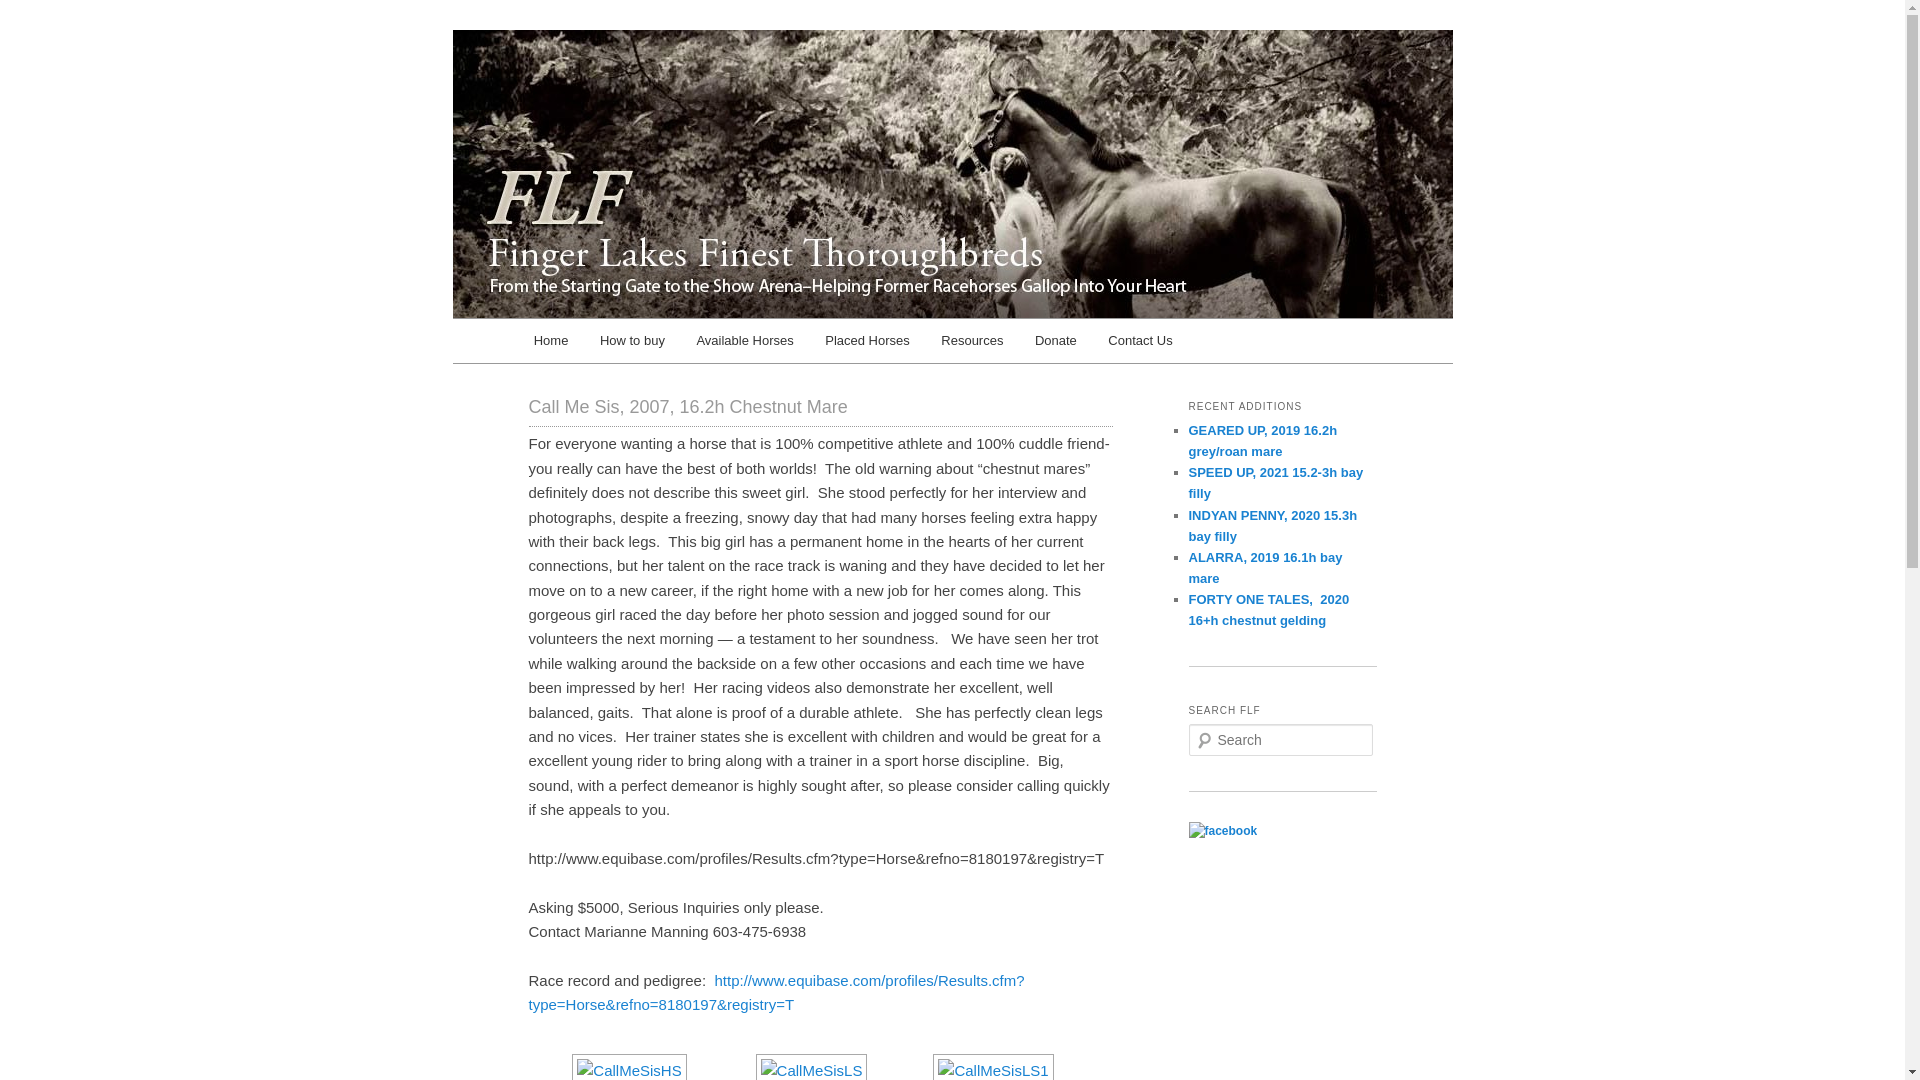 This screenshot has height=1080, width=1920. I want to click on Skip to primary content, so click(623, 344).